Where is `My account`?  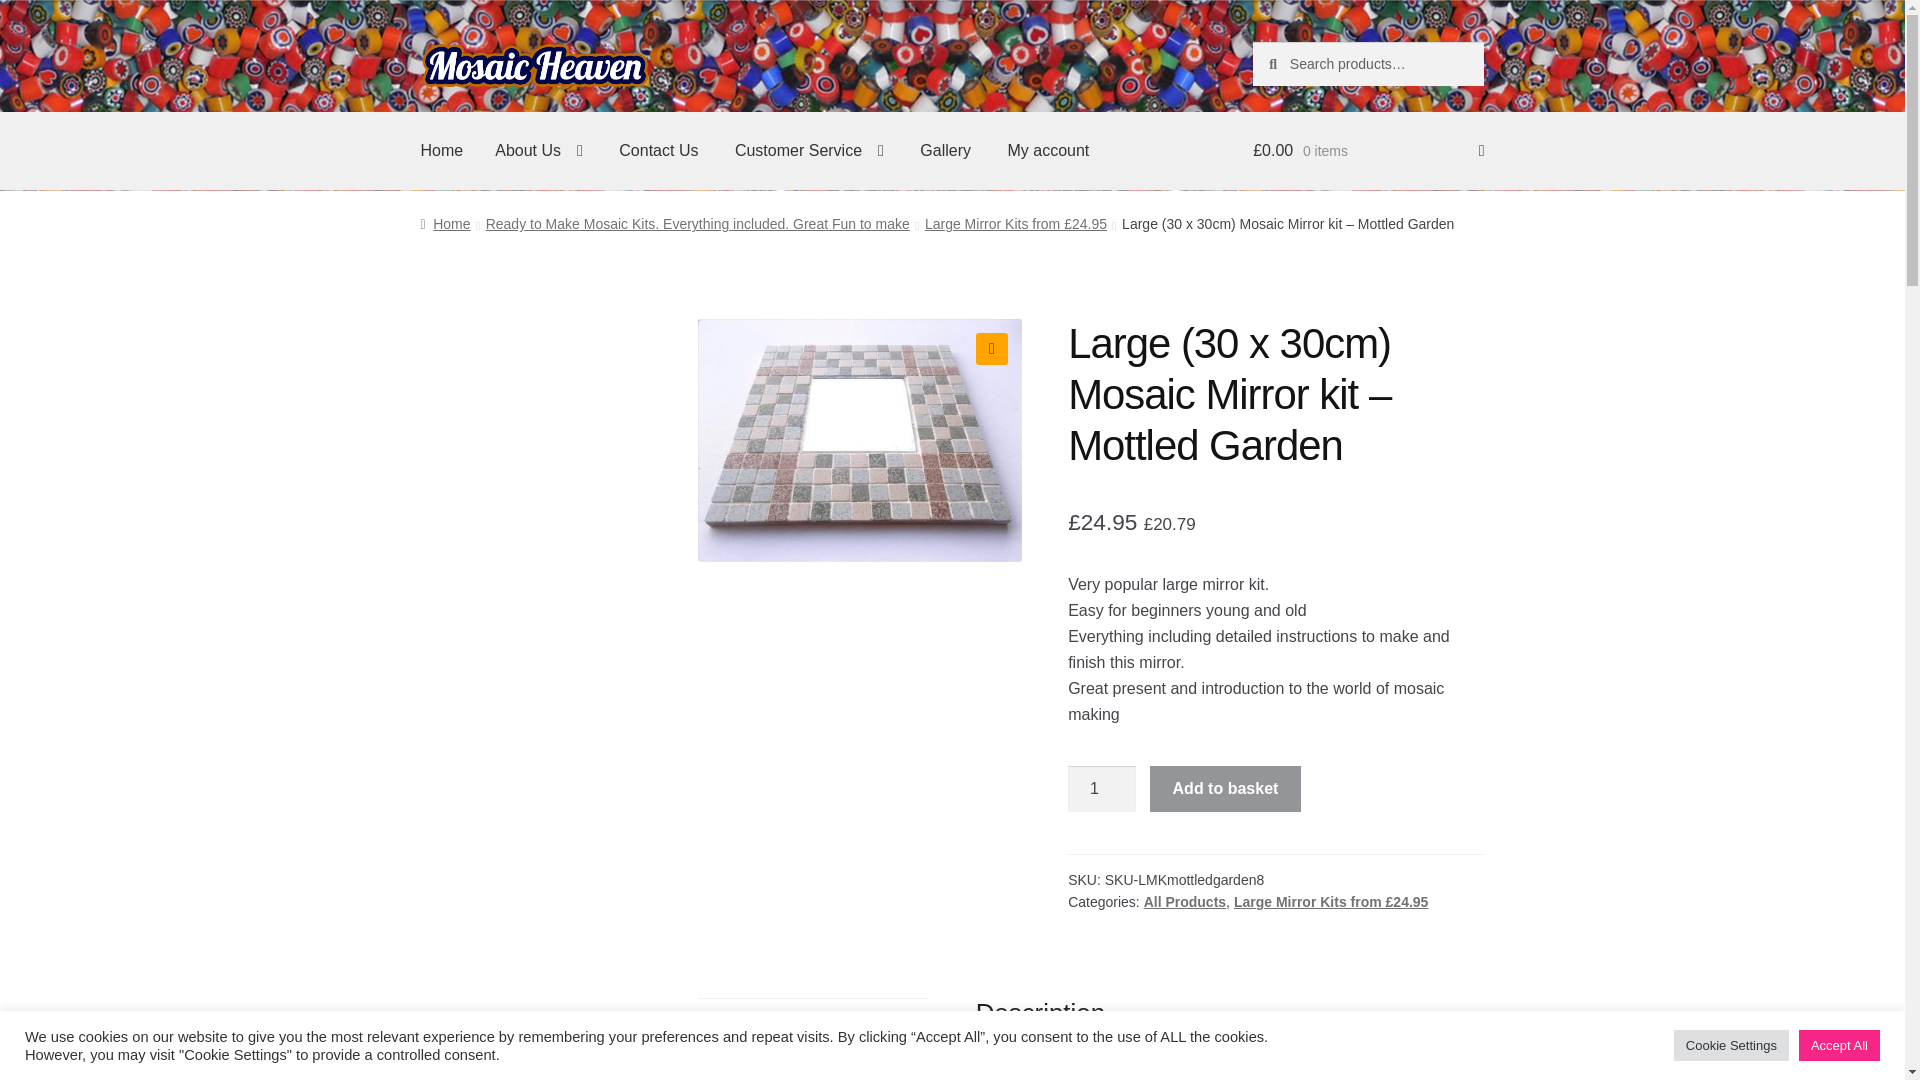 My account is located at coordinates (1048, 151).